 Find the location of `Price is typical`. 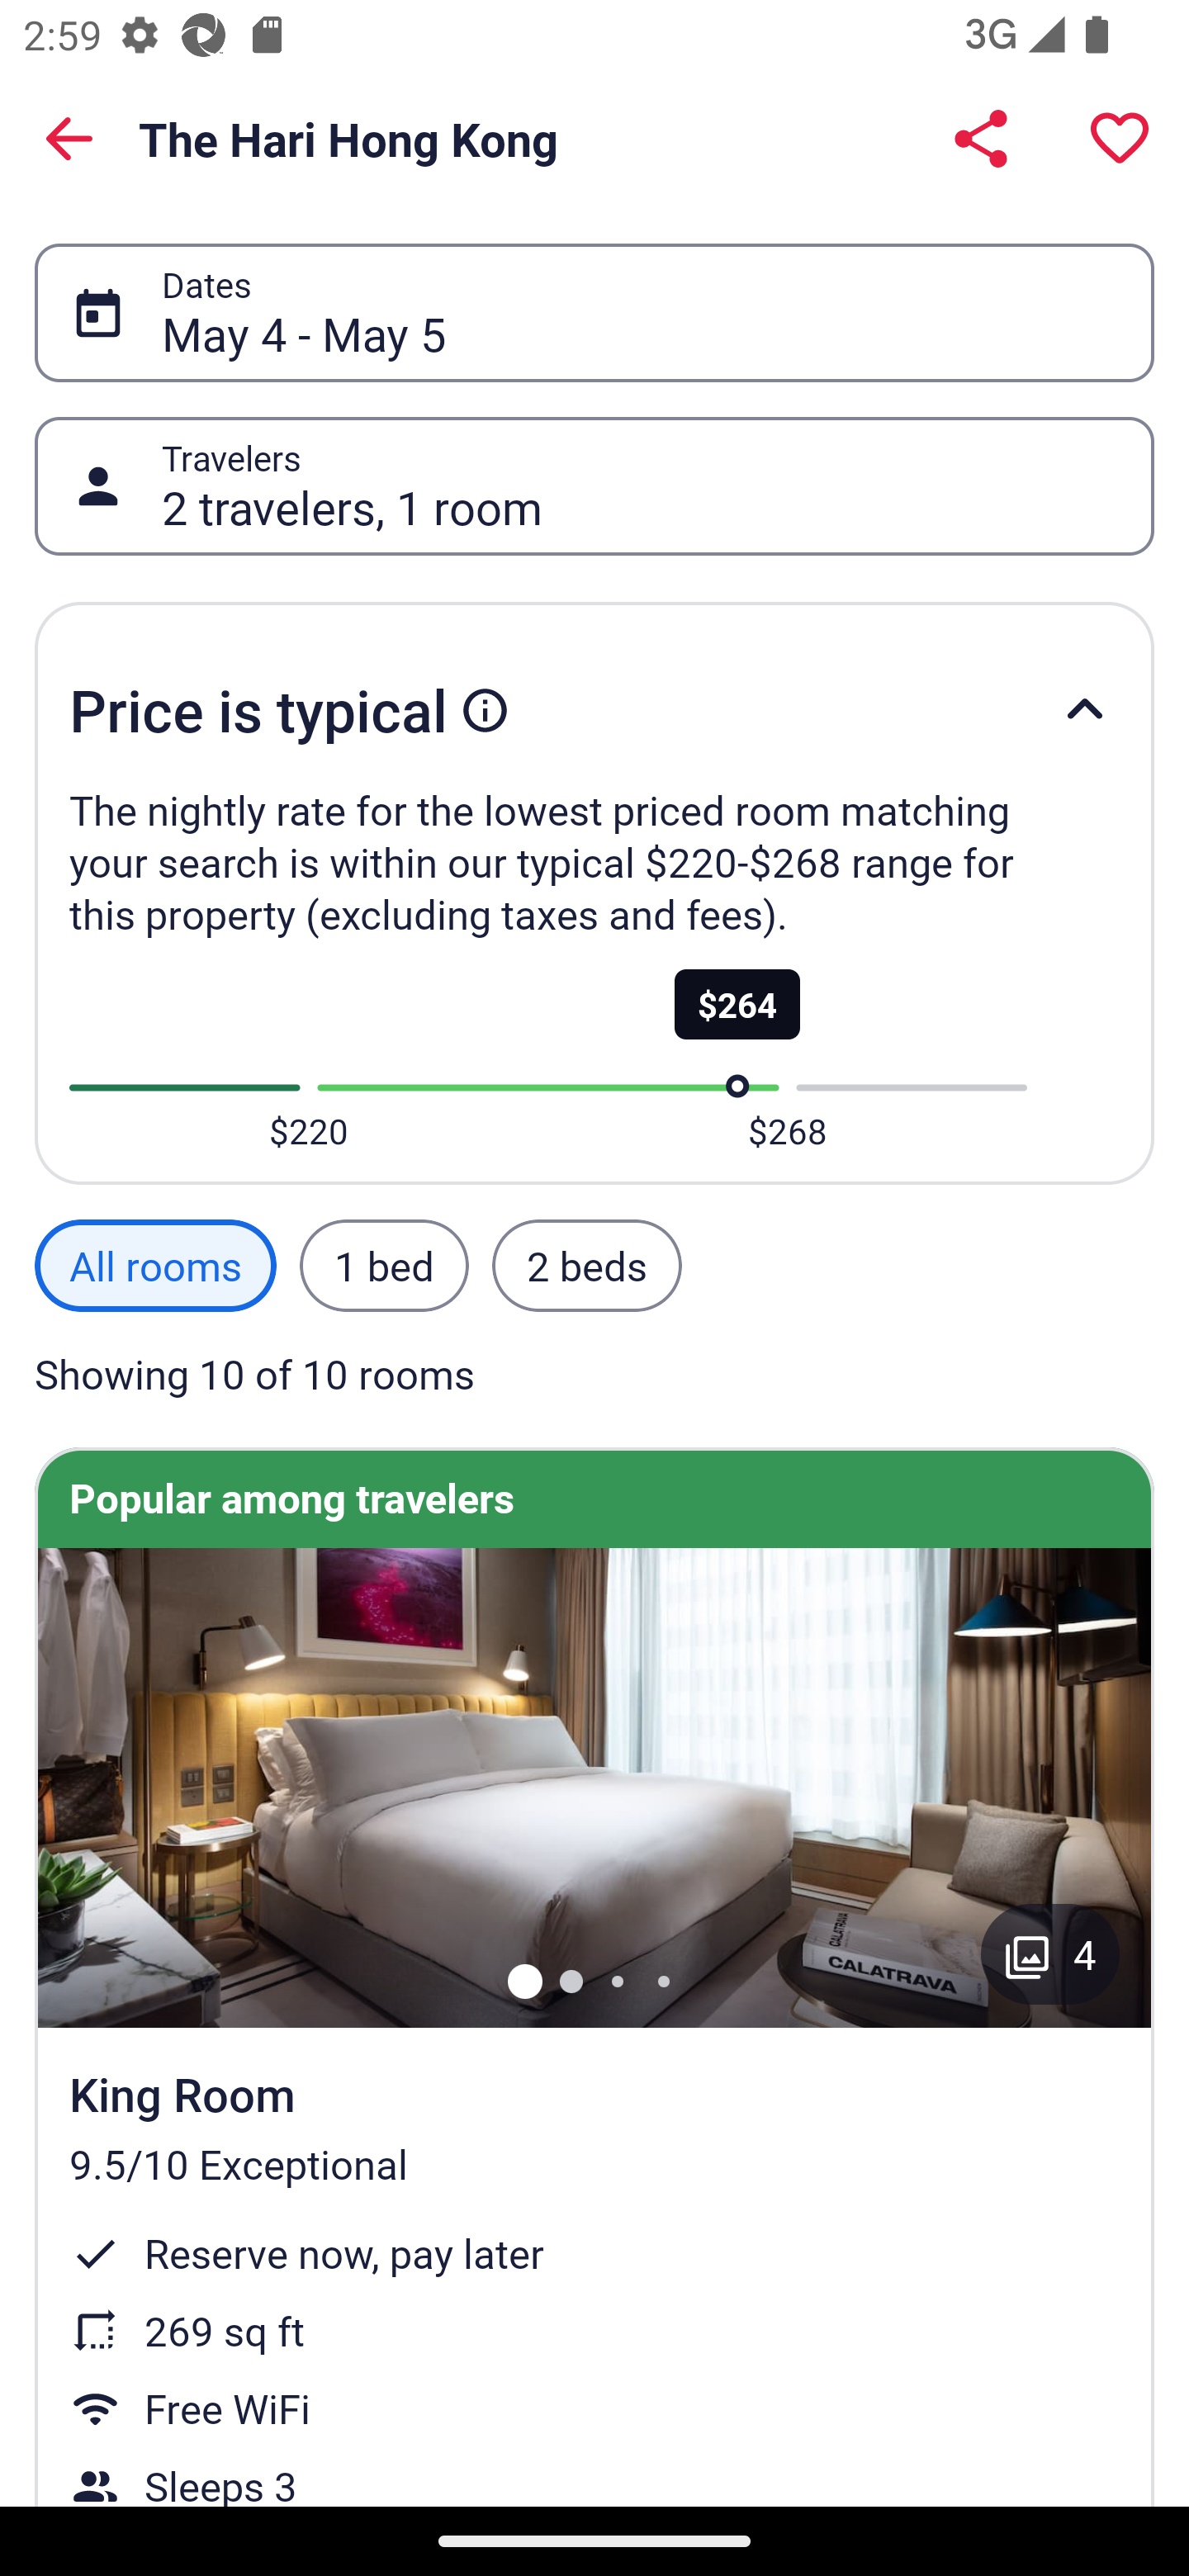

Price is typical is located at coordinates (594, 710).